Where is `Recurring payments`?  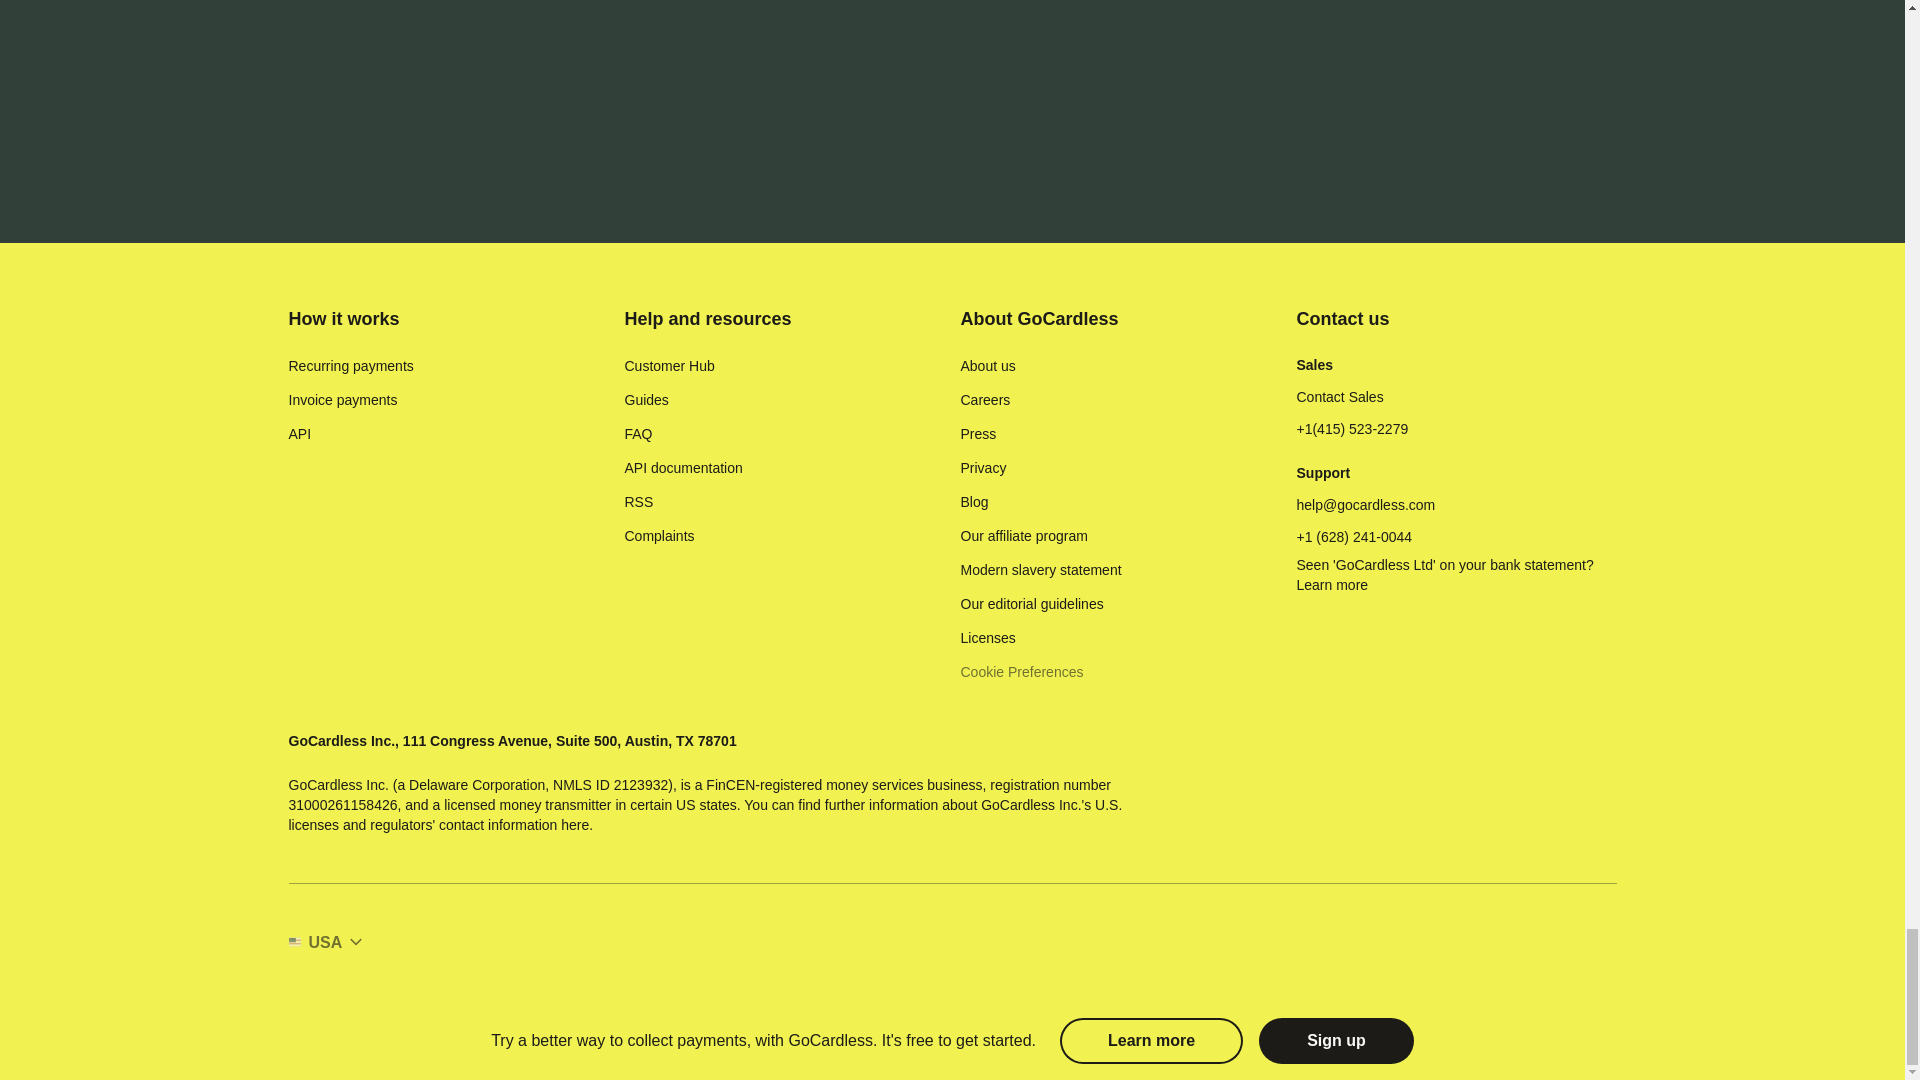
Recurring payments is located at coordinates (350, 366).